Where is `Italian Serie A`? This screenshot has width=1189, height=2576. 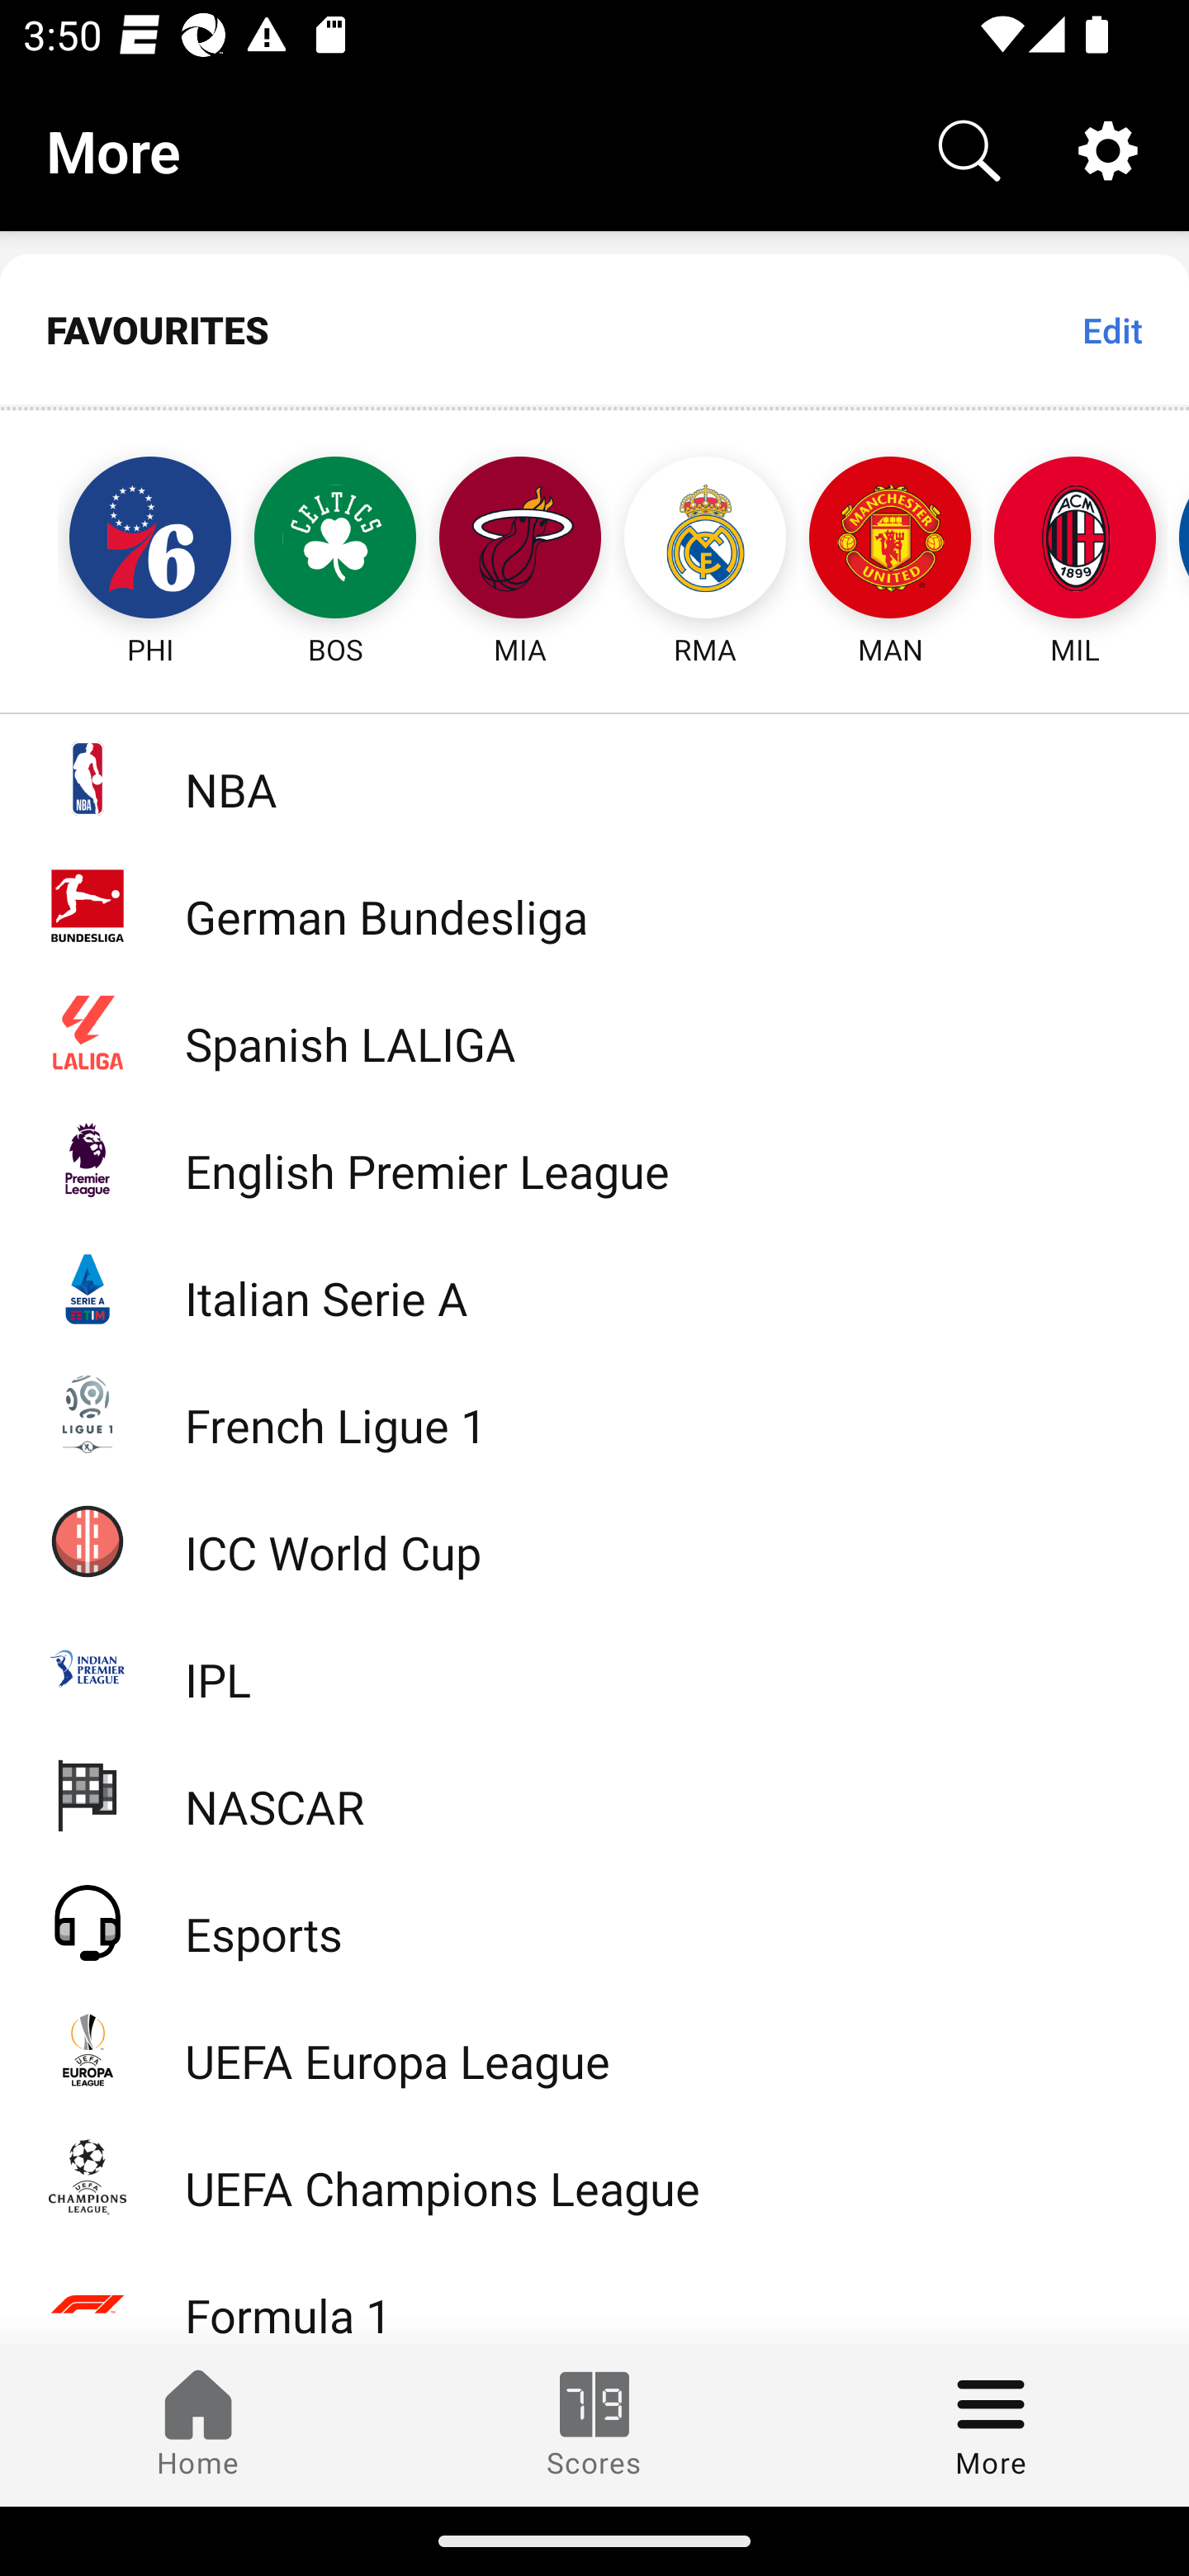
Italian Serie A is located at coordinates (594, 1286).